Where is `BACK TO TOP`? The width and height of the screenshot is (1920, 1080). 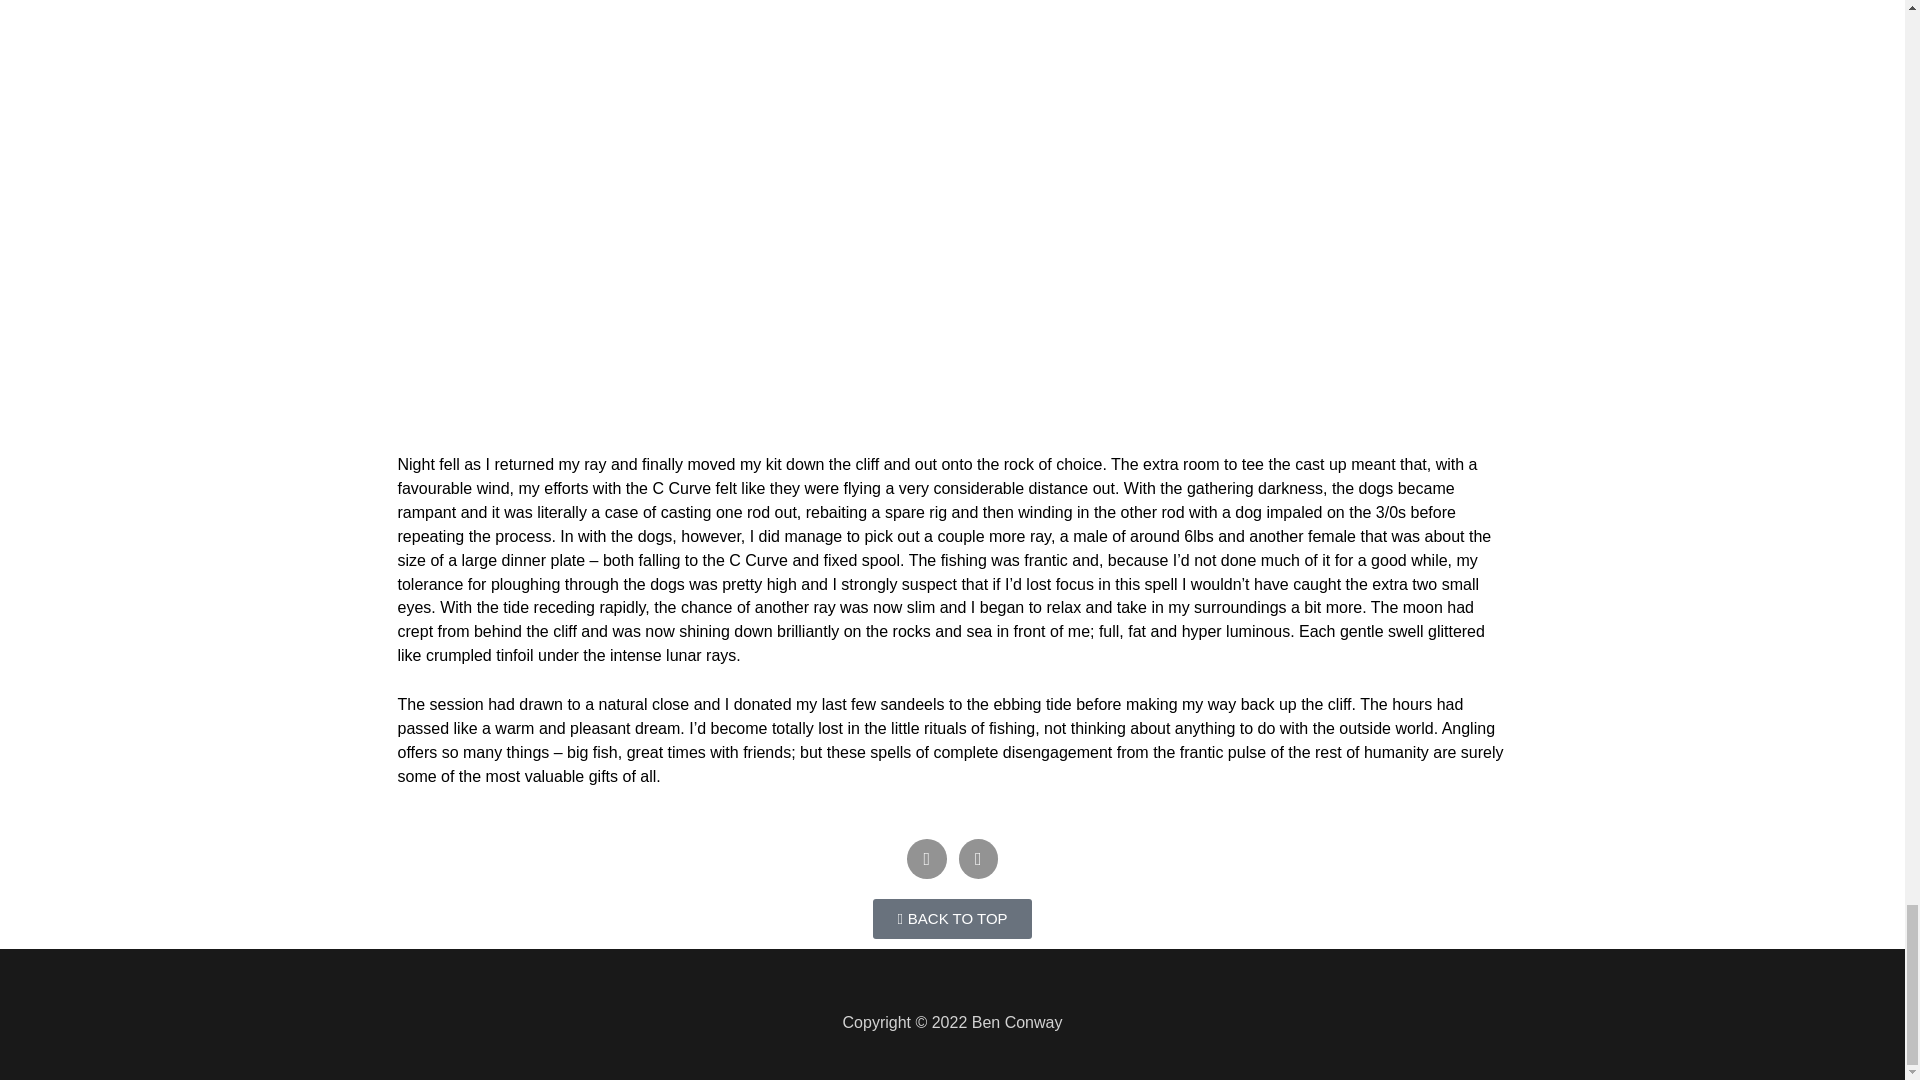
BACK TO TOP is located at coordinates (952, 918).